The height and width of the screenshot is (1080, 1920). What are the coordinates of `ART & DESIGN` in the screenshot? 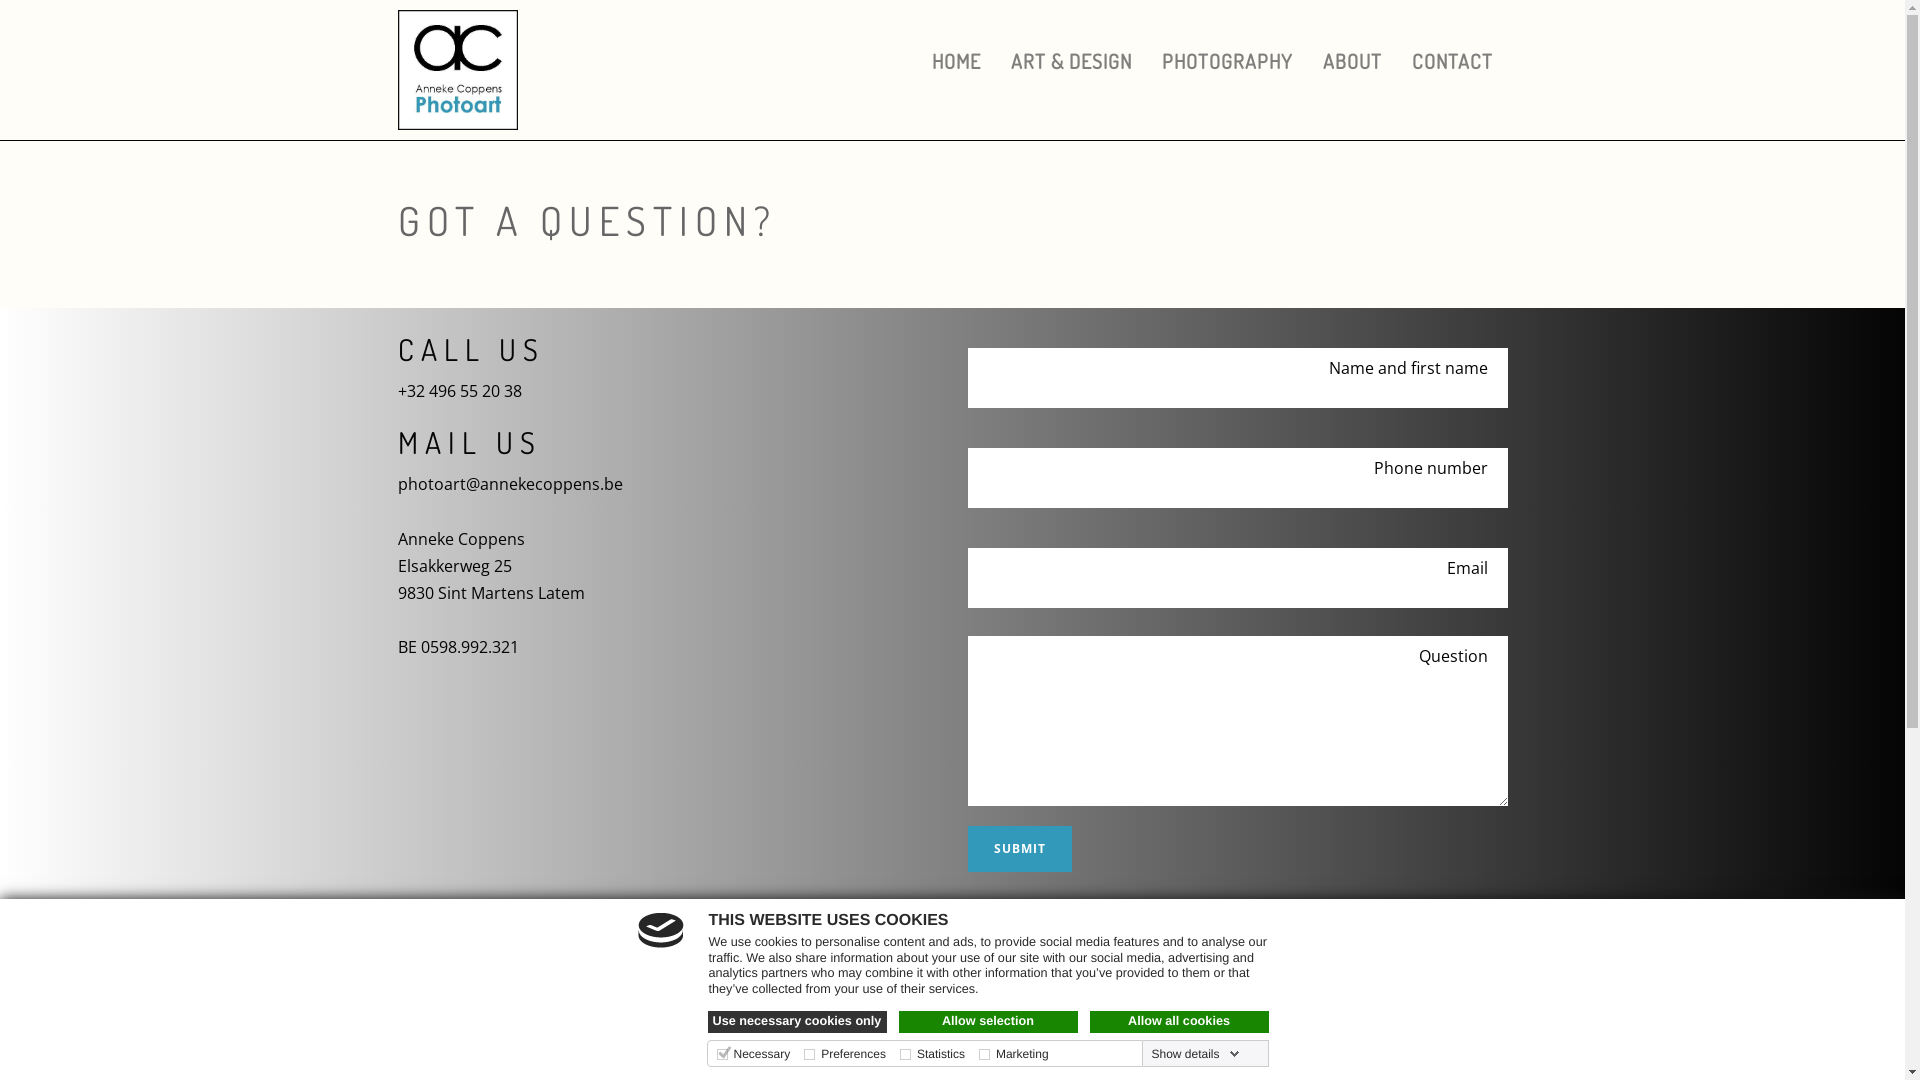 It's located at (1072, 62).